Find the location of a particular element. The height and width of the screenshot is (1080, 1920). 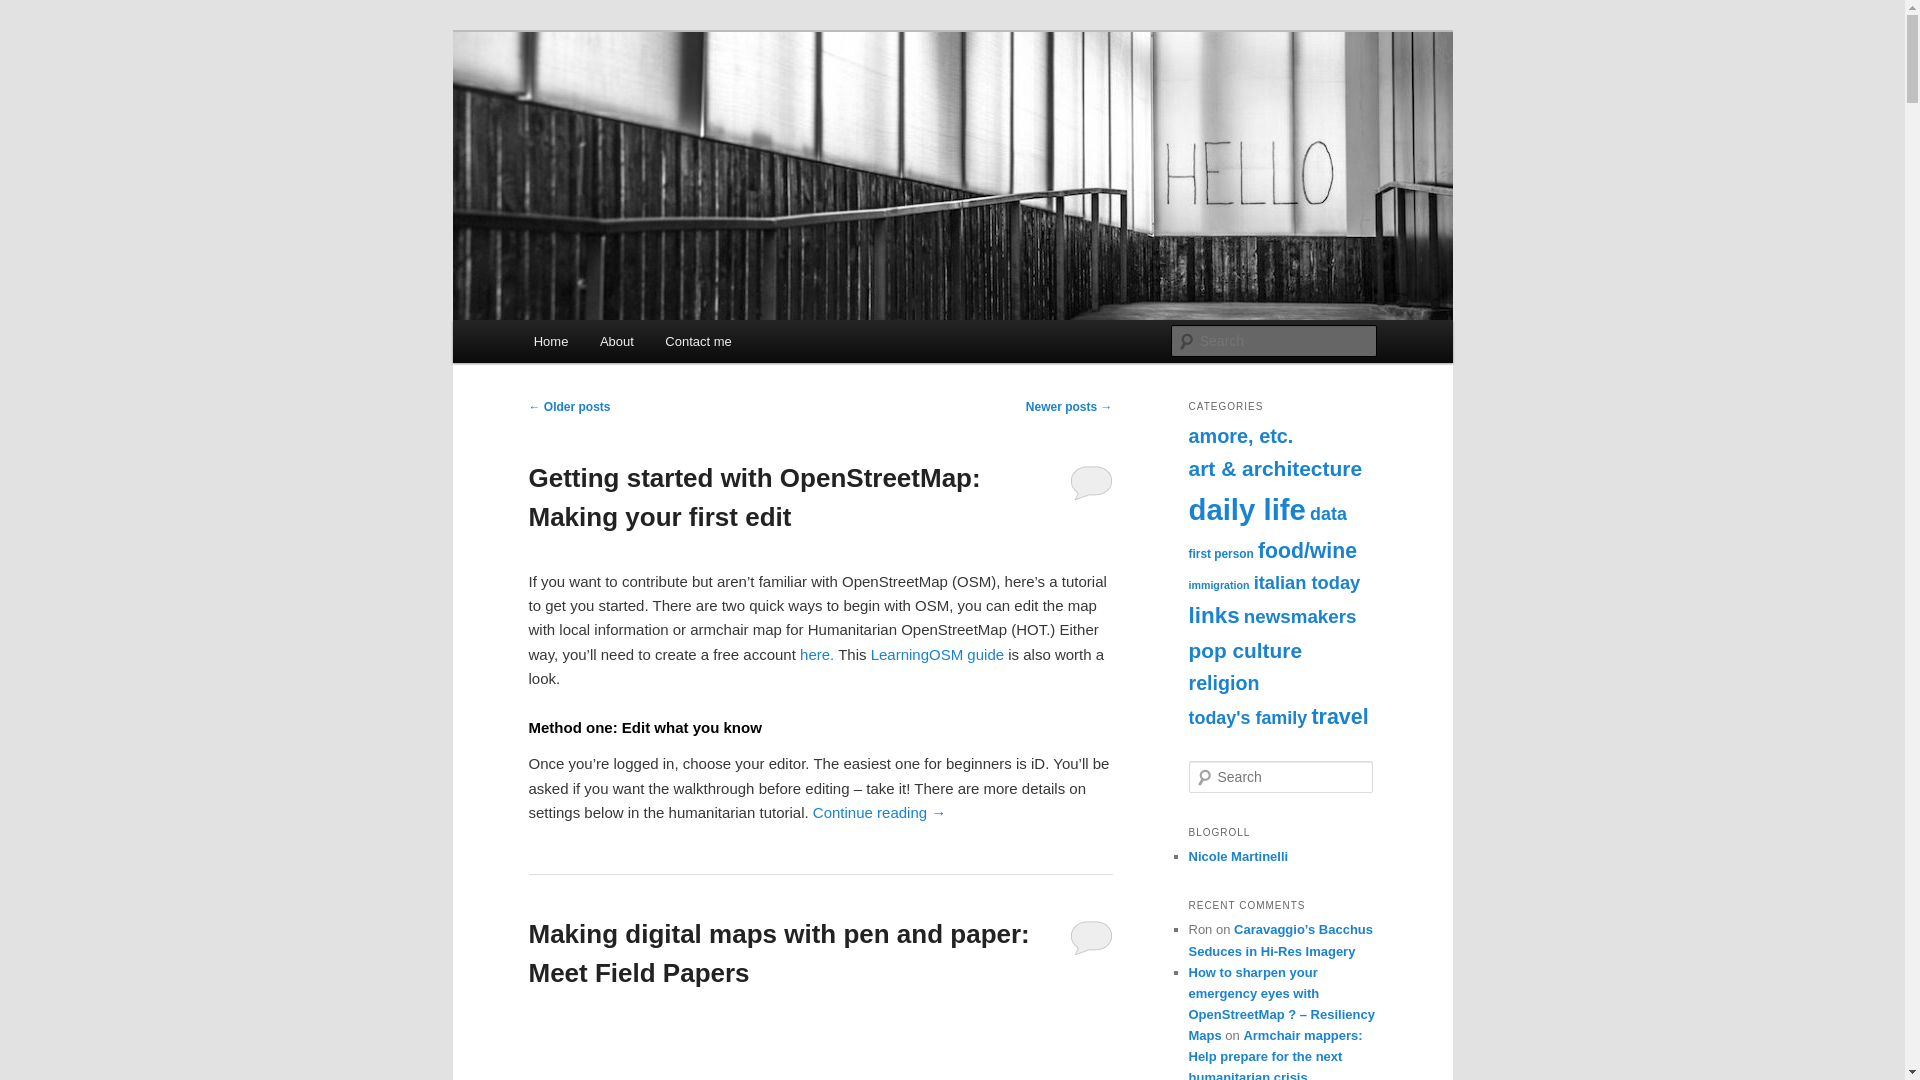

Making digital maps with pen and paper: Meet Field Papers is located at coordinates (778, 954).